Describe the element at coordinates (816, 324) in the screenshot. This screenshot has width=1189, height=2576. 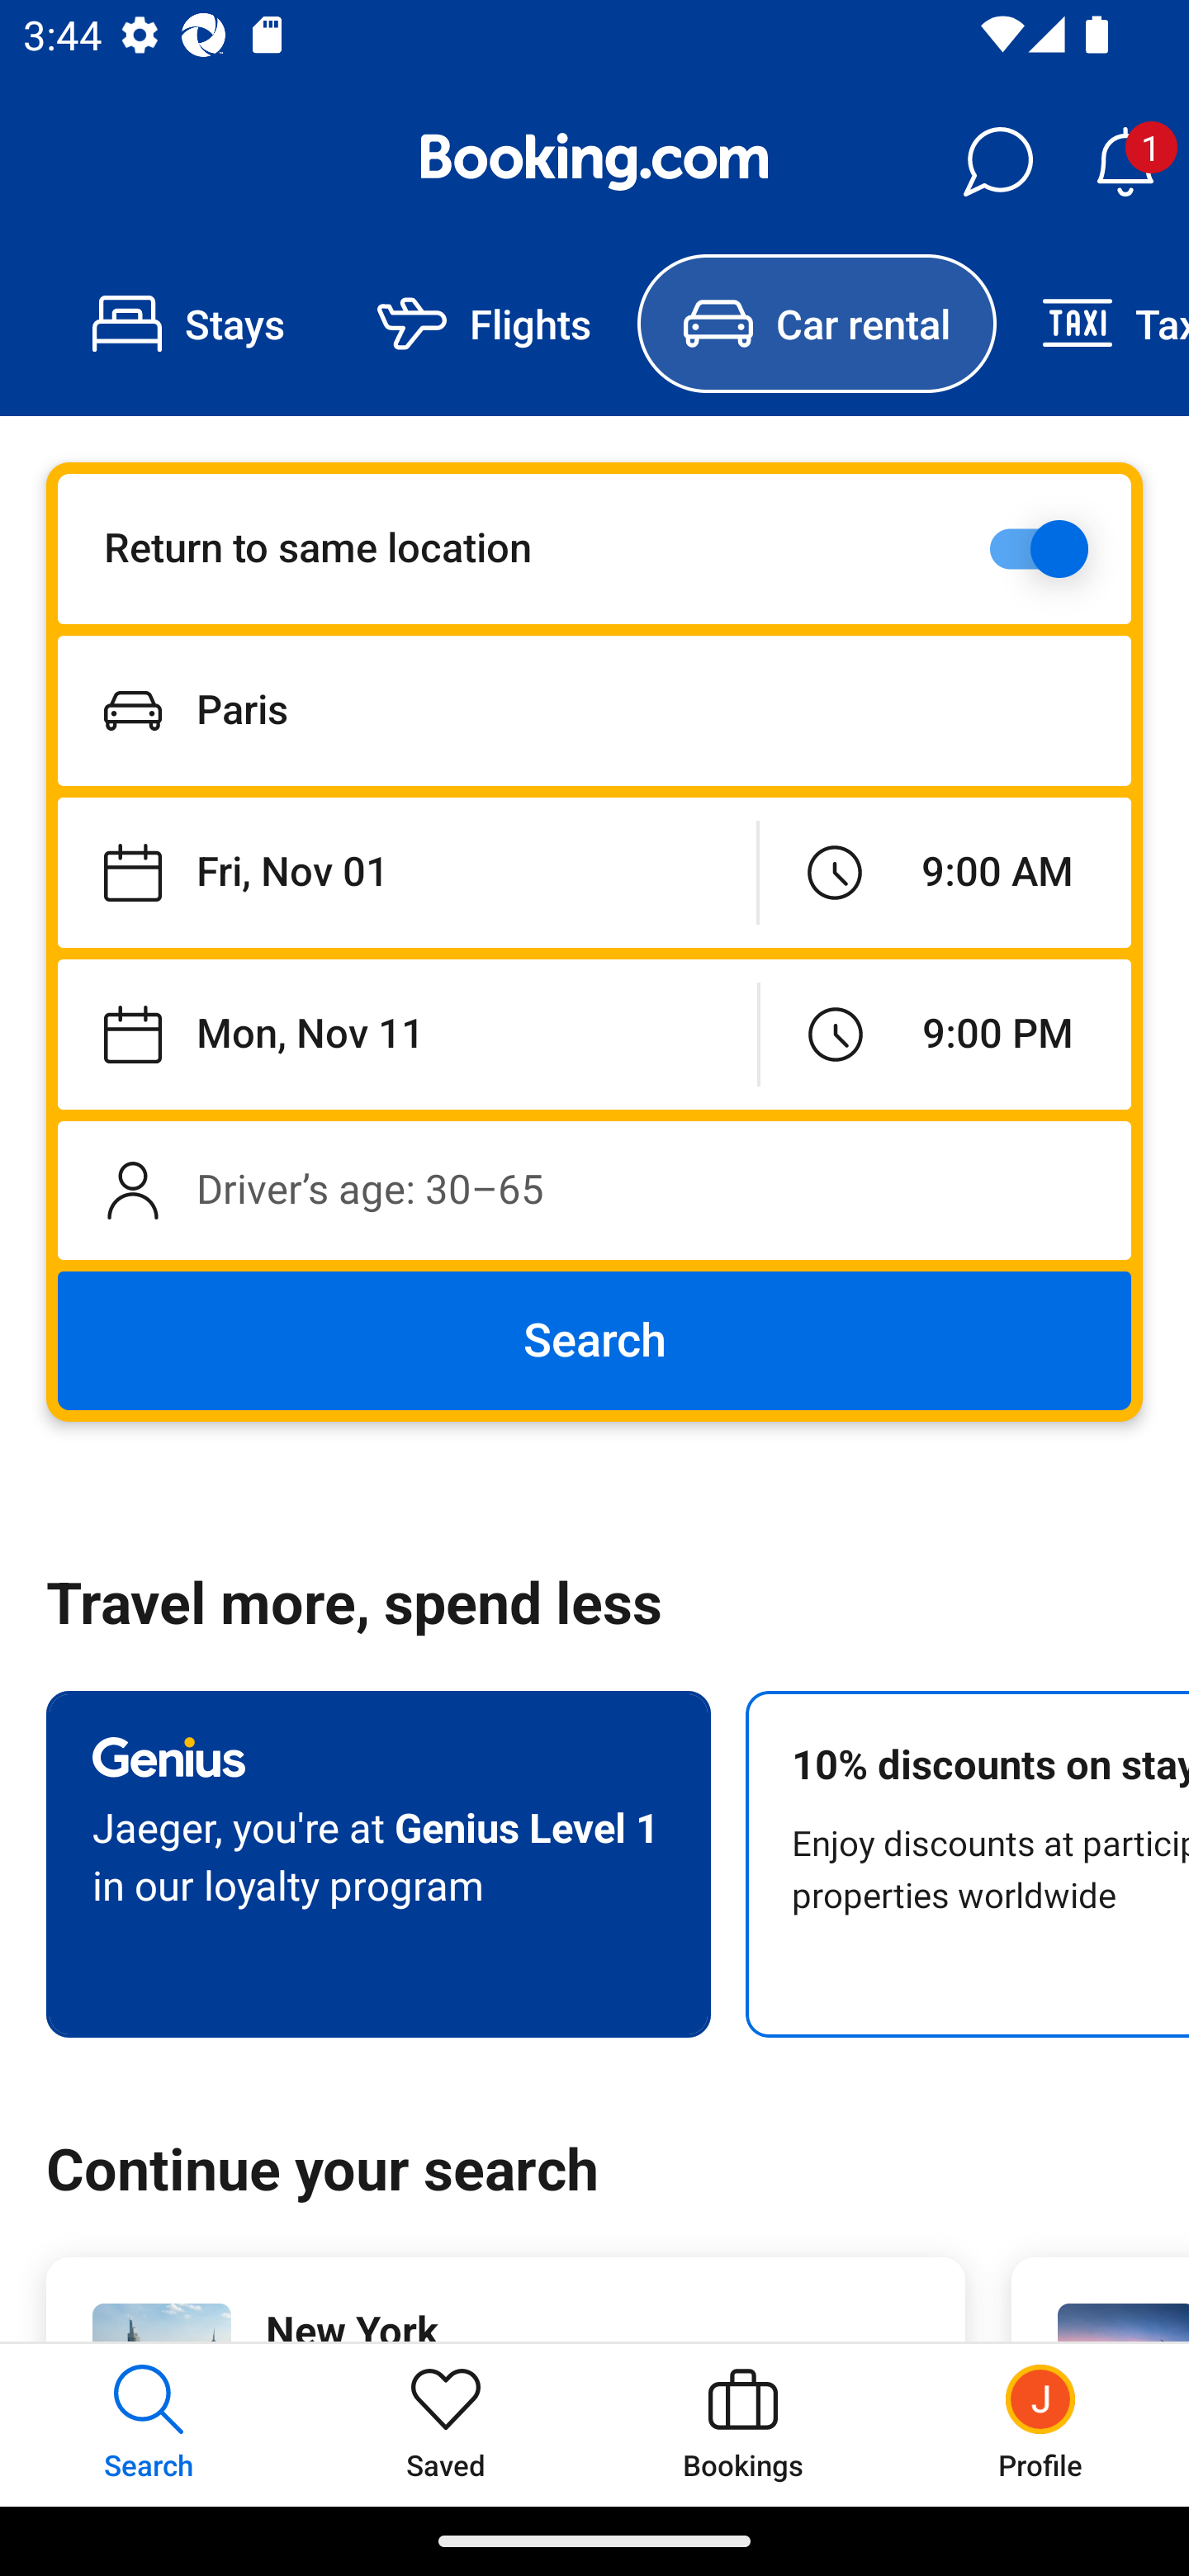
I see `Car rental` at that location.